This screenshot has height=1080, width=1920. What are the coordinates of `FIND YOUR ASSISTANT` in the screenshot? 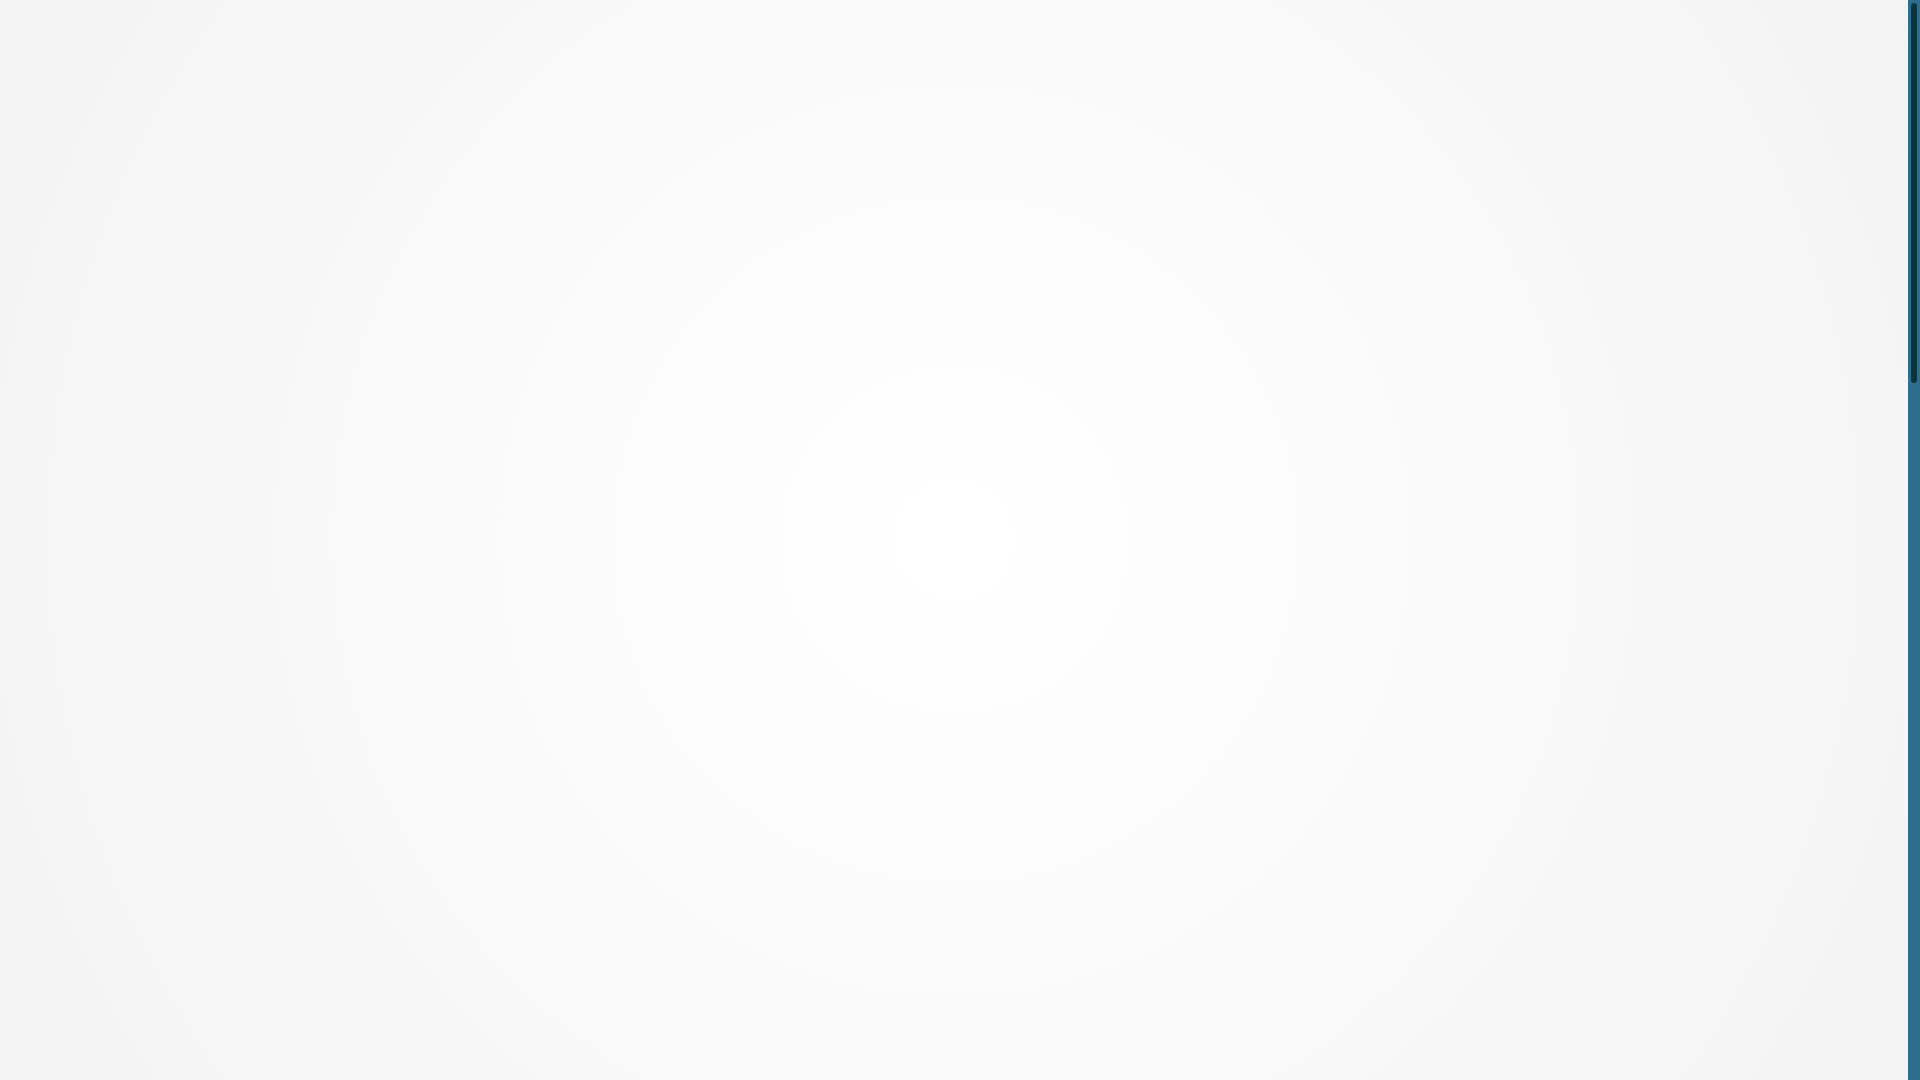 It's located at (1377, 31).